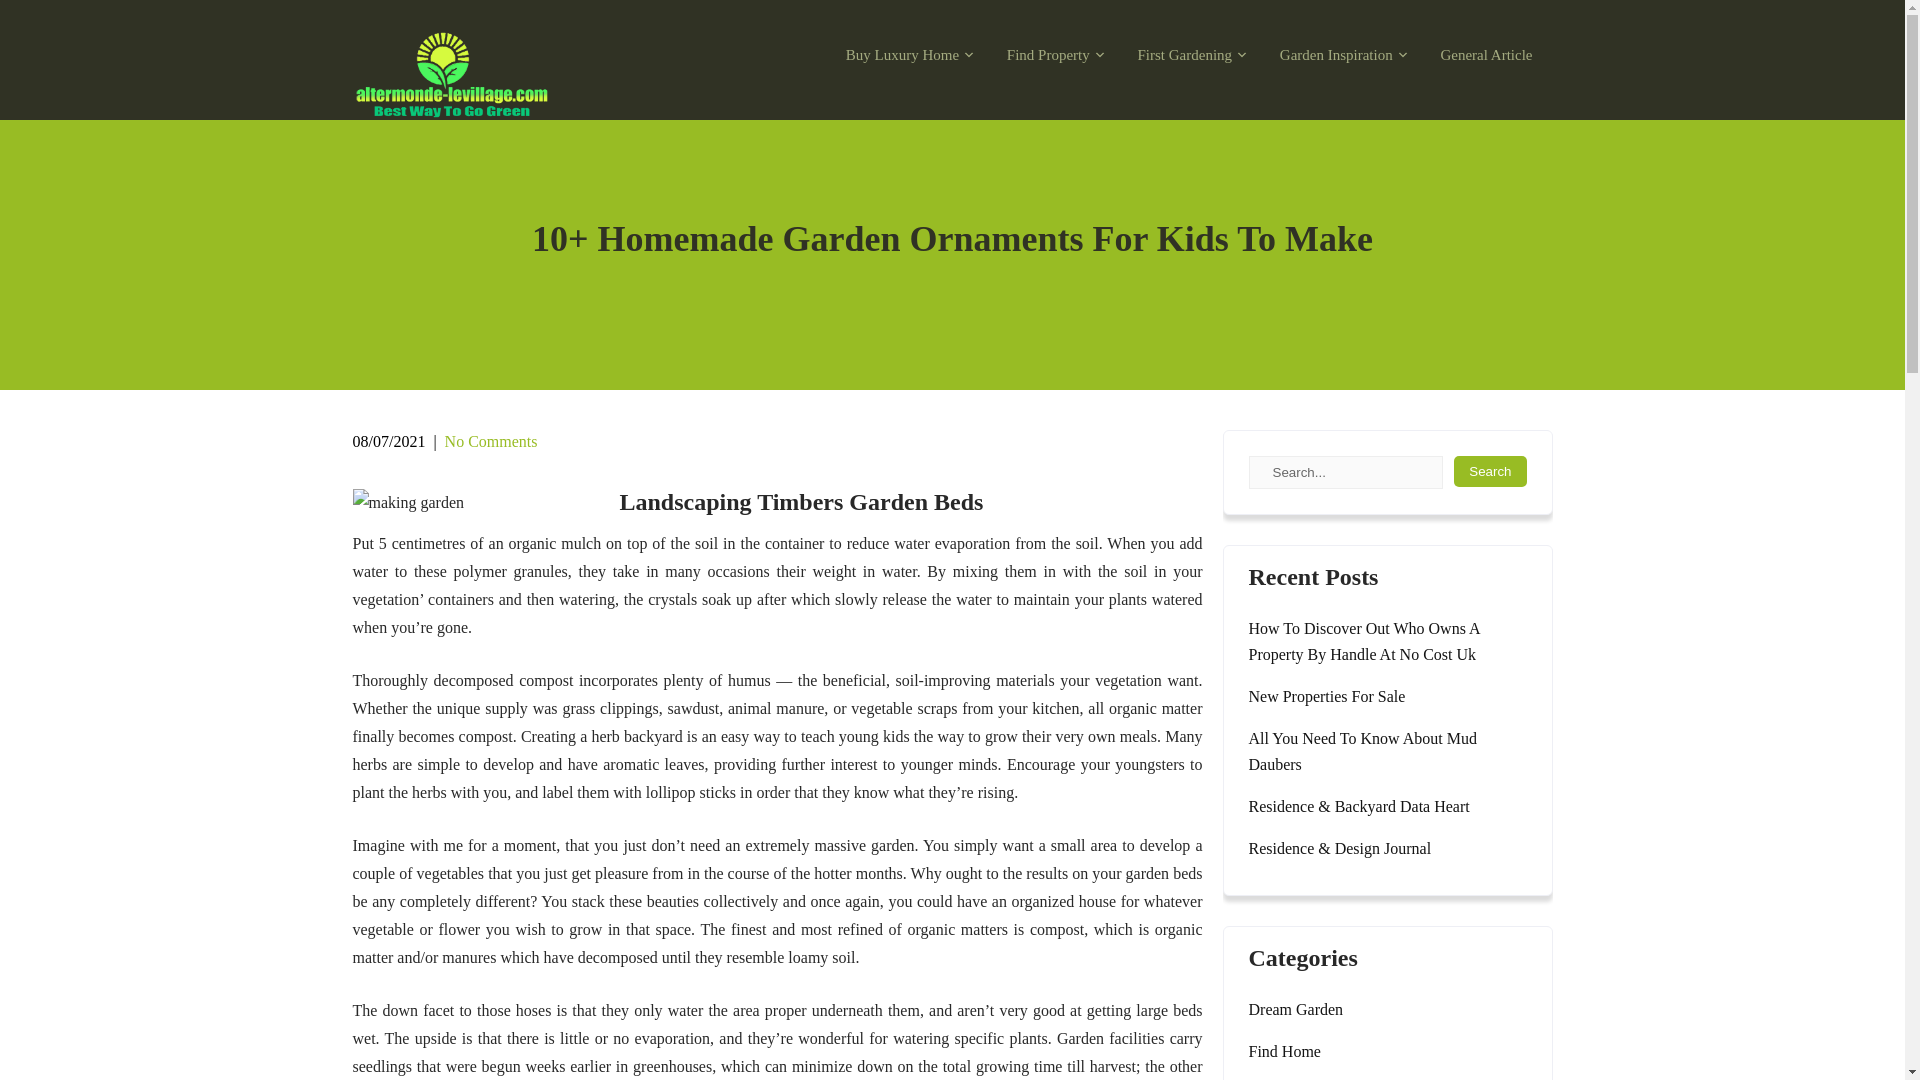  I want to click on New Properties For Sale, so click(1326, 696).